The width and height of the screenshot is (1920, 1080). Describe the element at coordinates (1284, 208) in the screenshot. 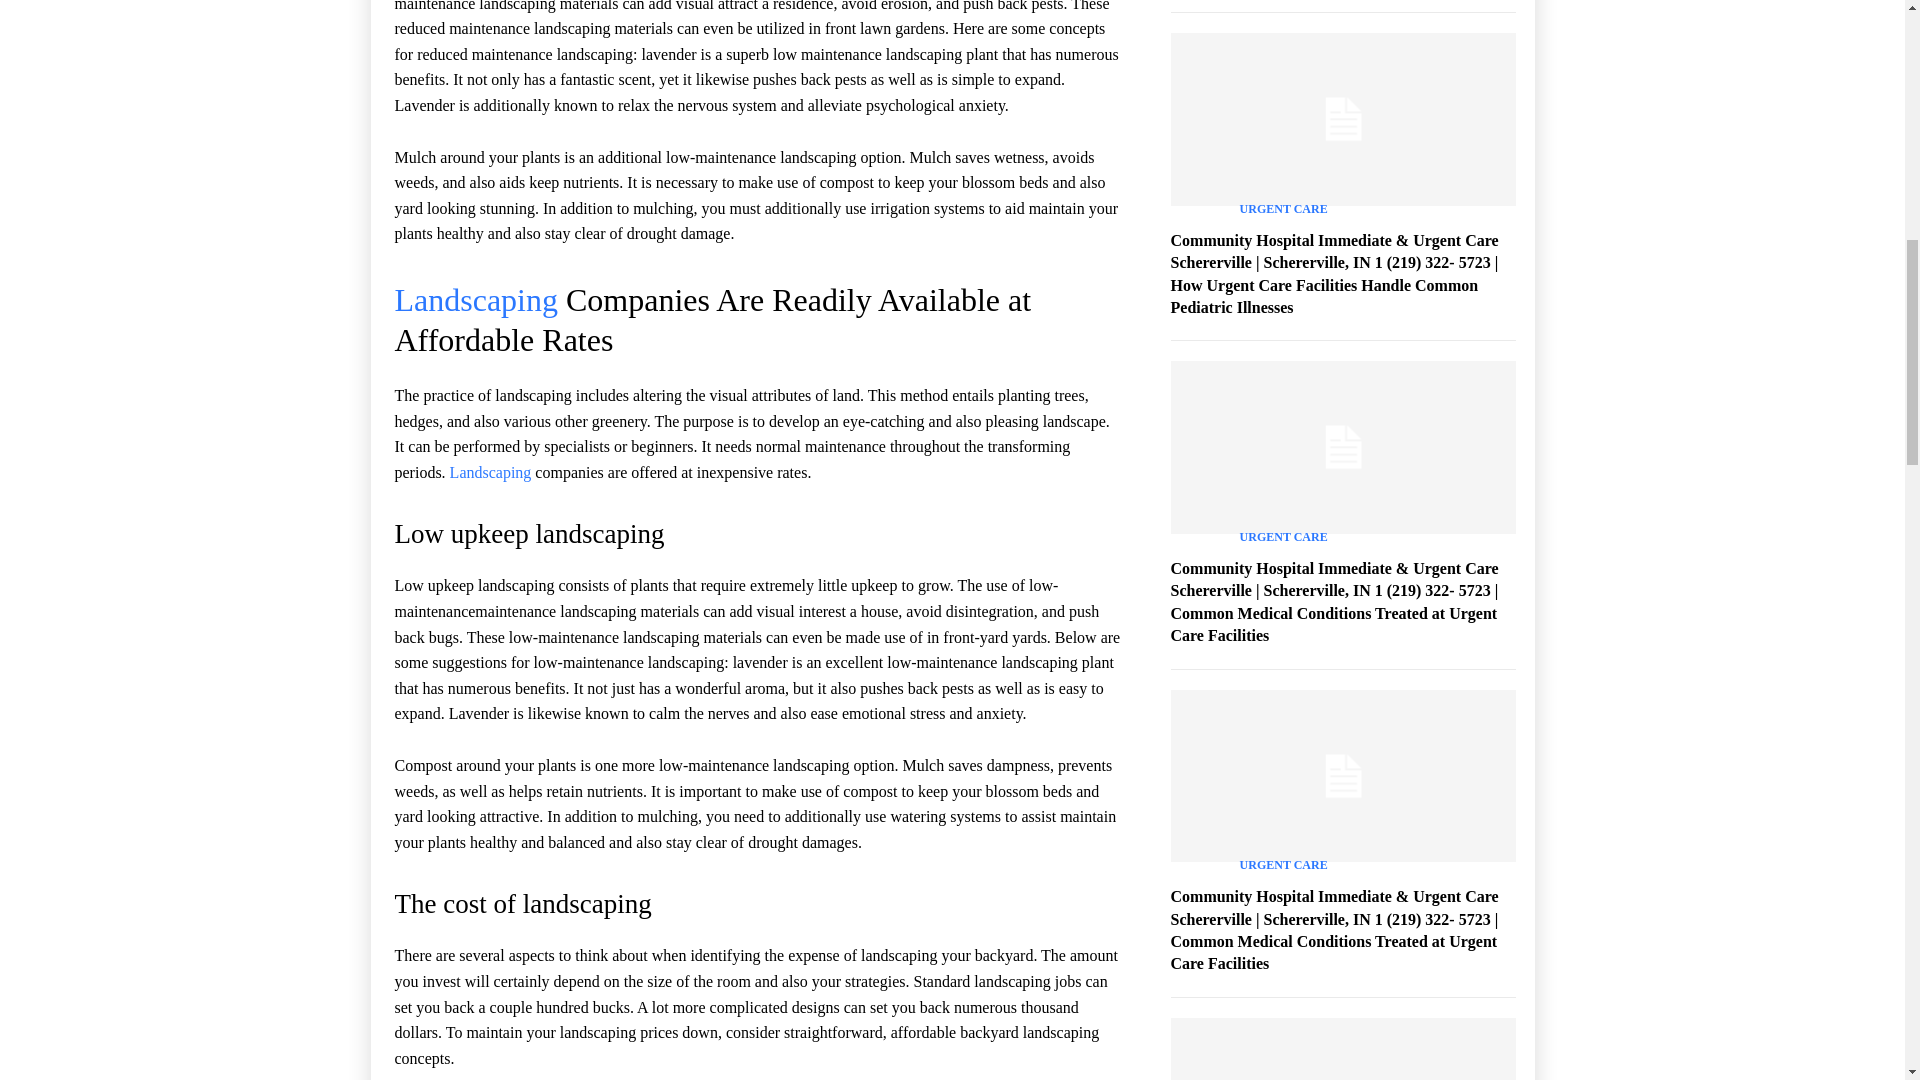

I see `URGENT CARE` at that location.